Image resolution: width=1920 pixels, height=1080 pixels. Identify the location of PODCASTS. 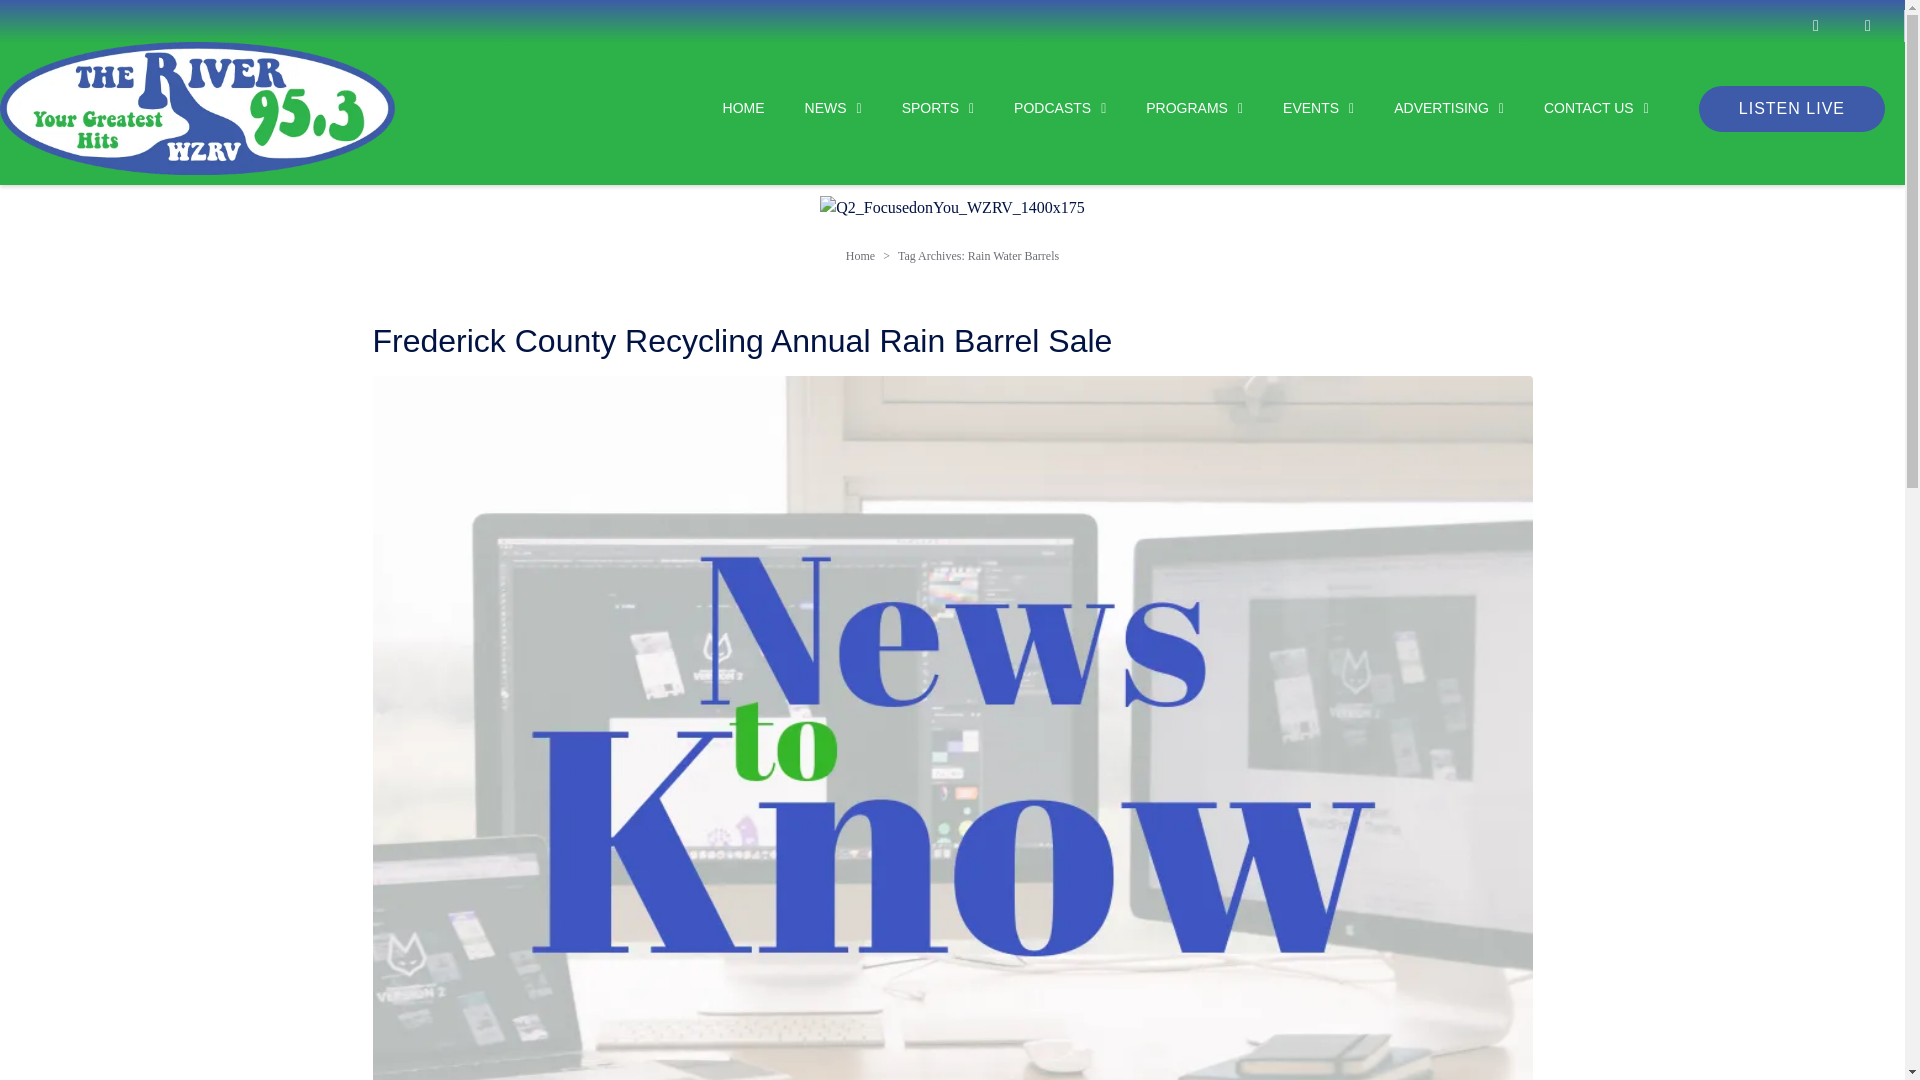
(1039, 108).